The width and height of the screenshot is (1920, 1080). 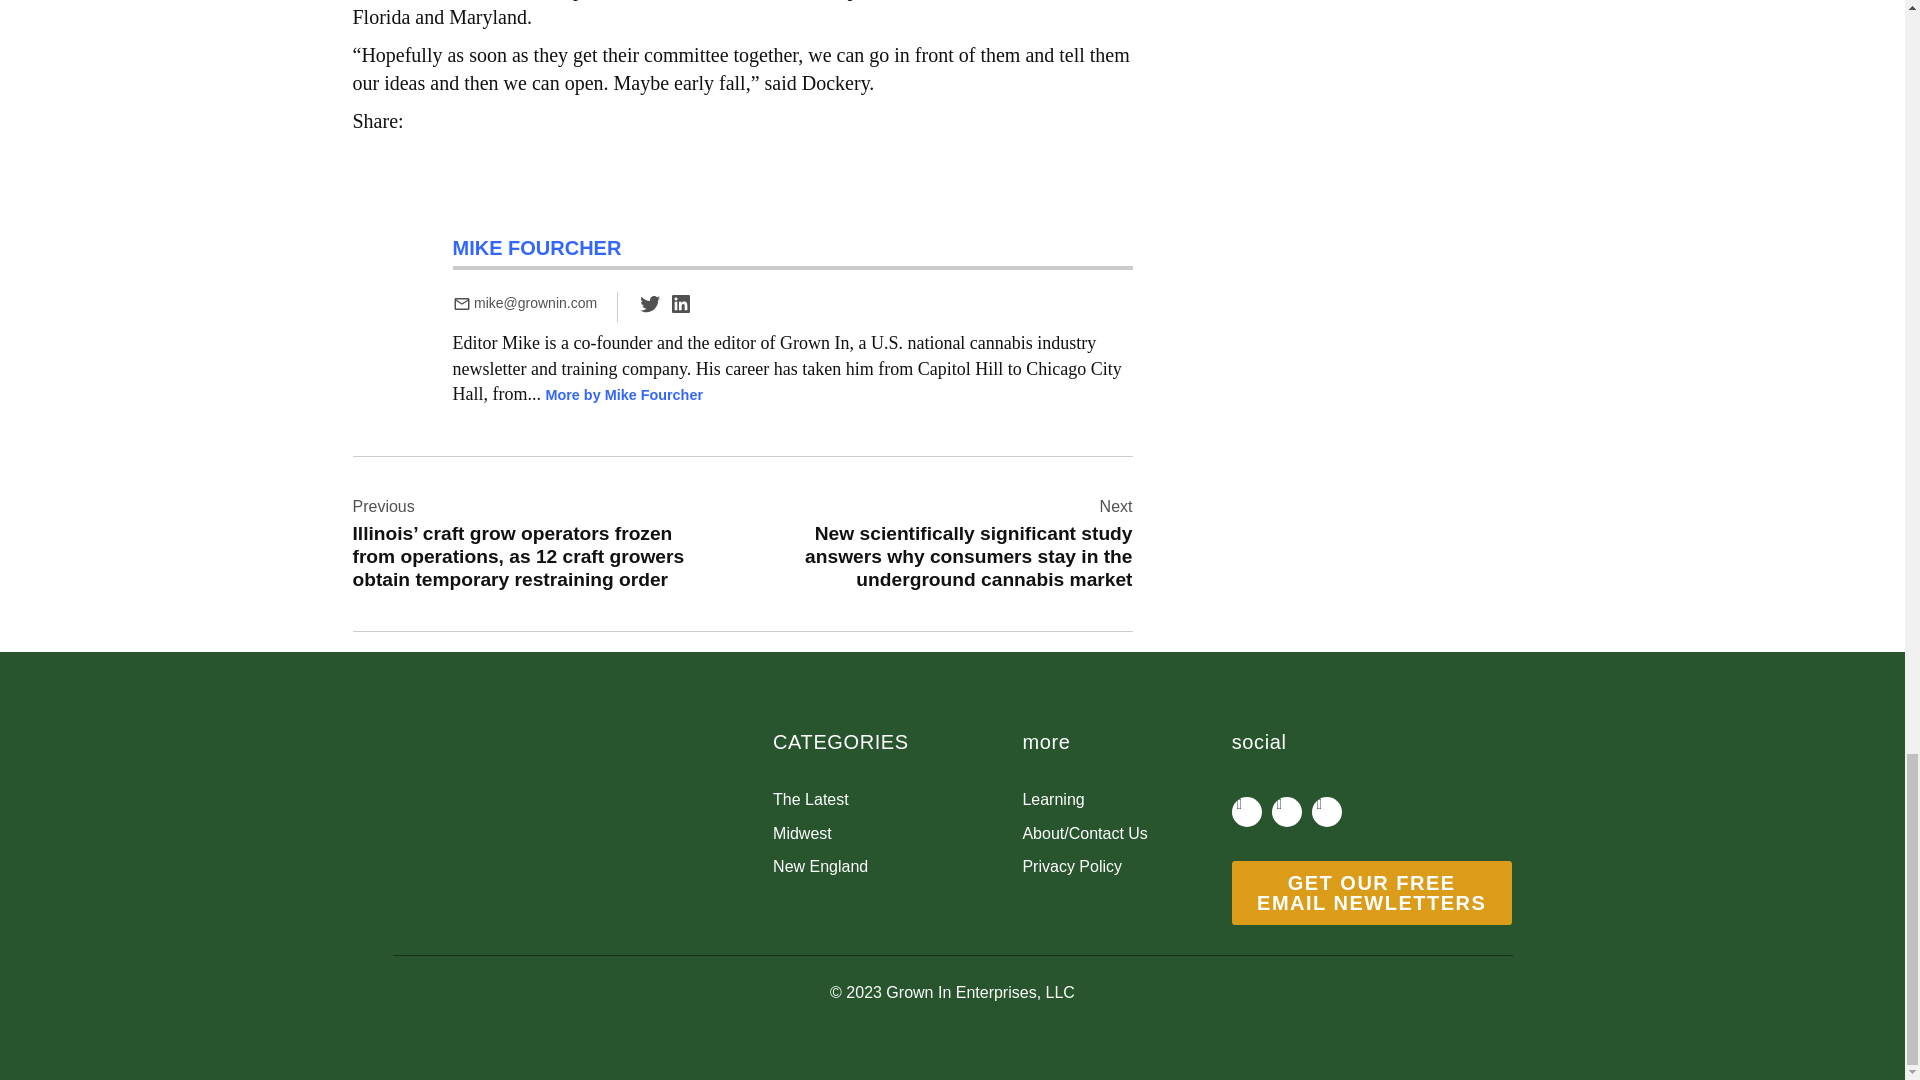 I want to click on New England, so click(x=897, y=867).